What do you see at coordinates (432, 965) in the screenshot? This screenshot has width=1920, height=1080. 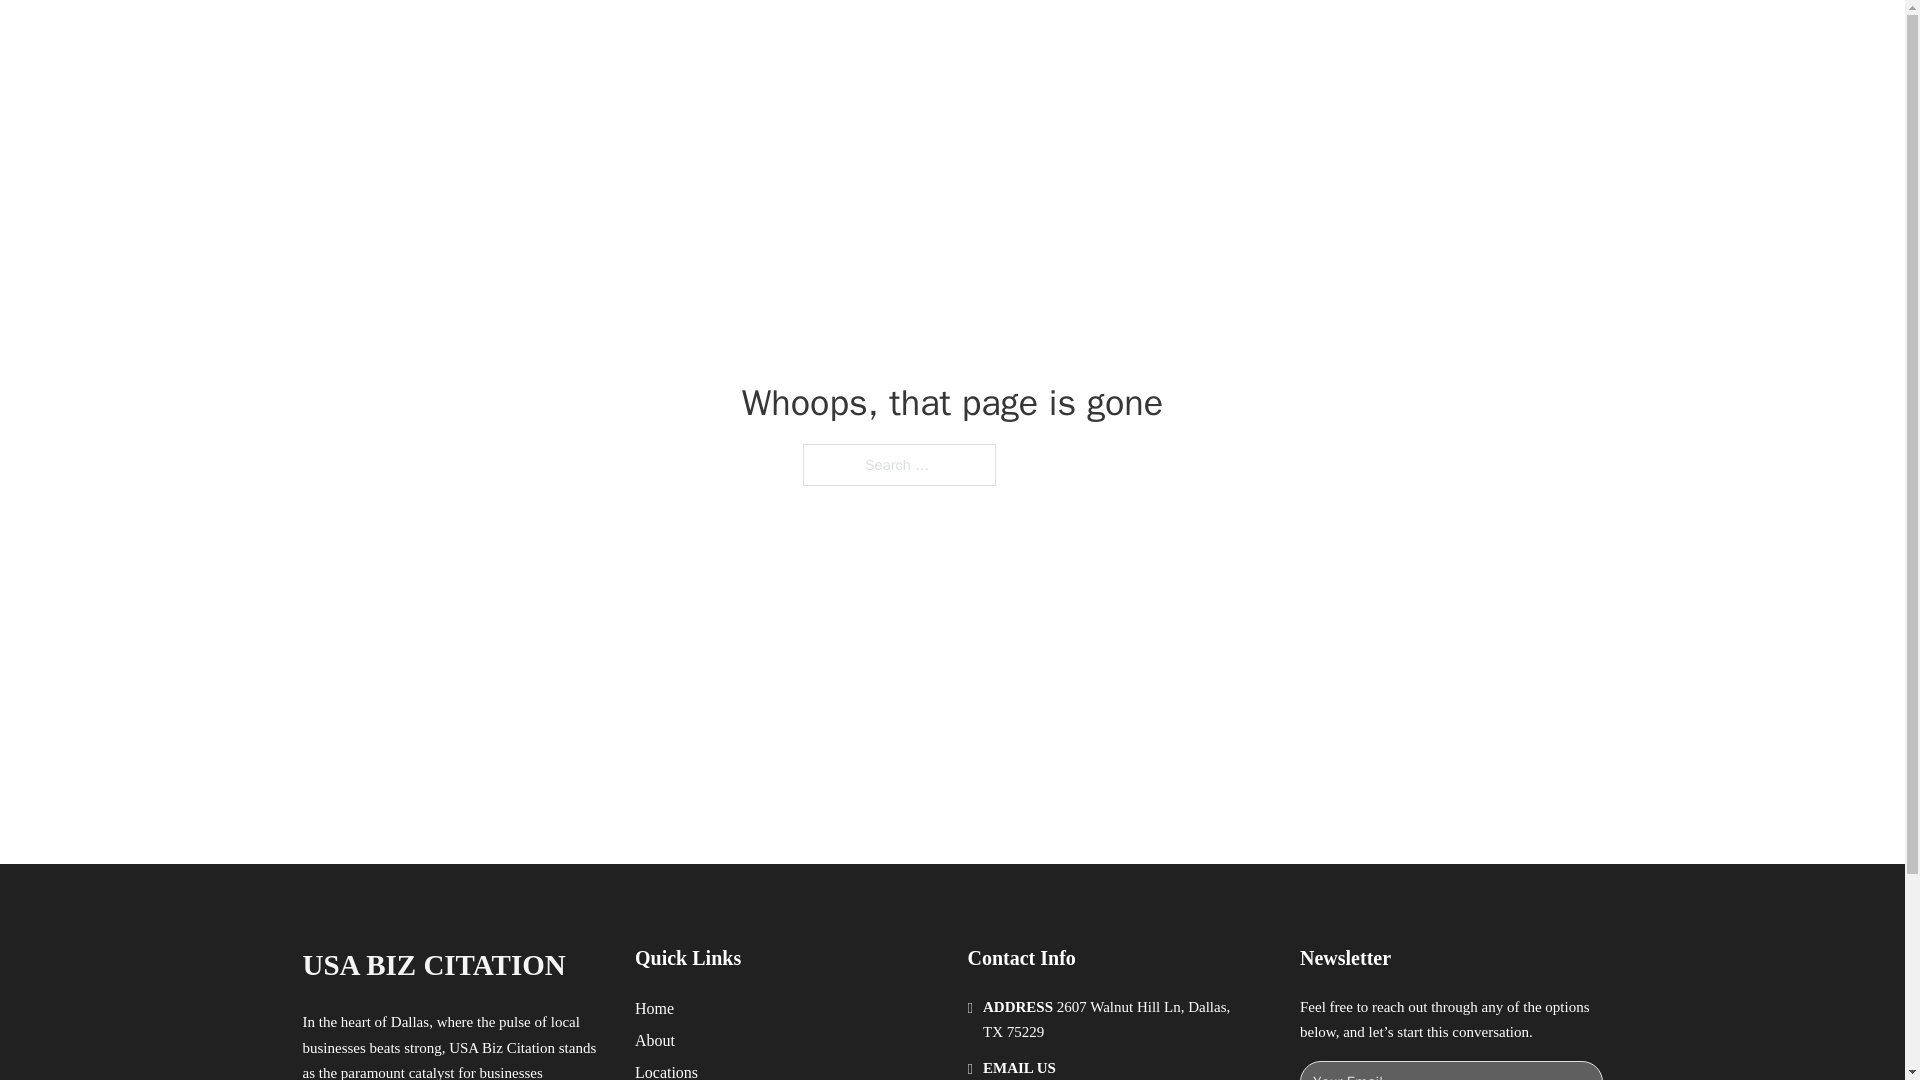 I see `USA BIZ CITATION` at bounding box center [432, 965].